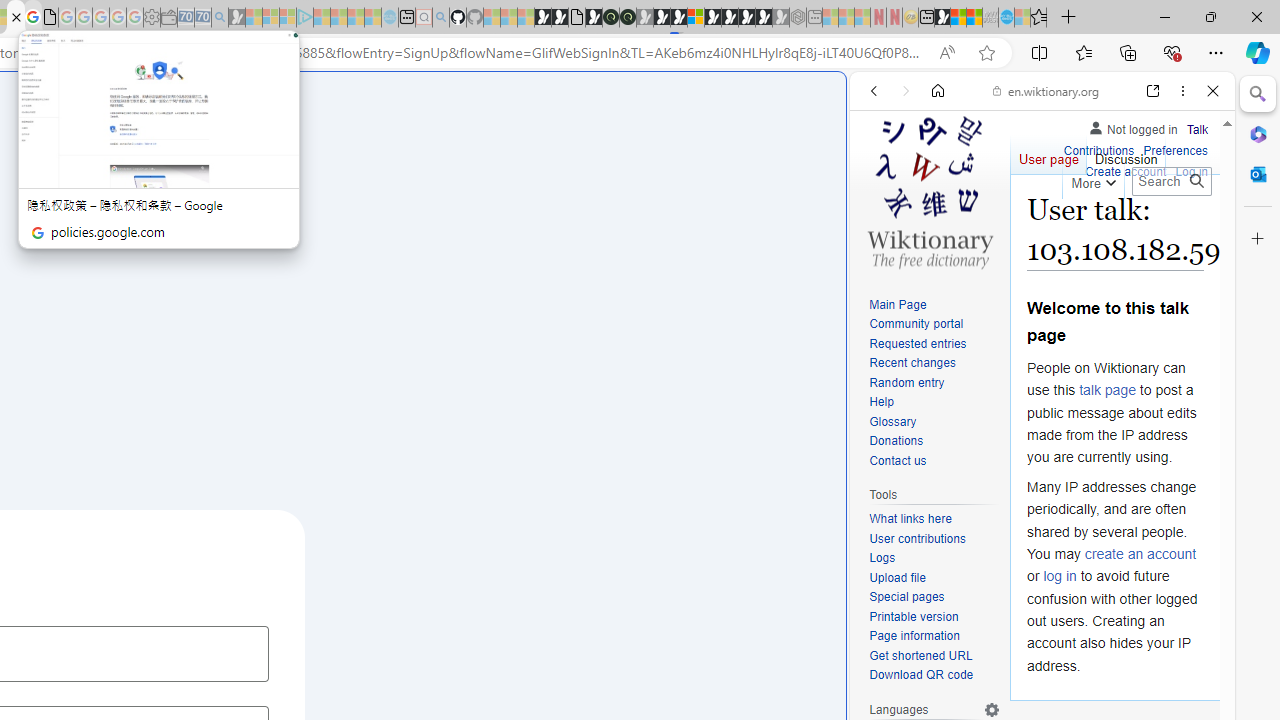 The height and width of the screenshot is (720, 1280). Describe the element at coordinates (1092, 180) in the screenshot. I see `More` at that location.